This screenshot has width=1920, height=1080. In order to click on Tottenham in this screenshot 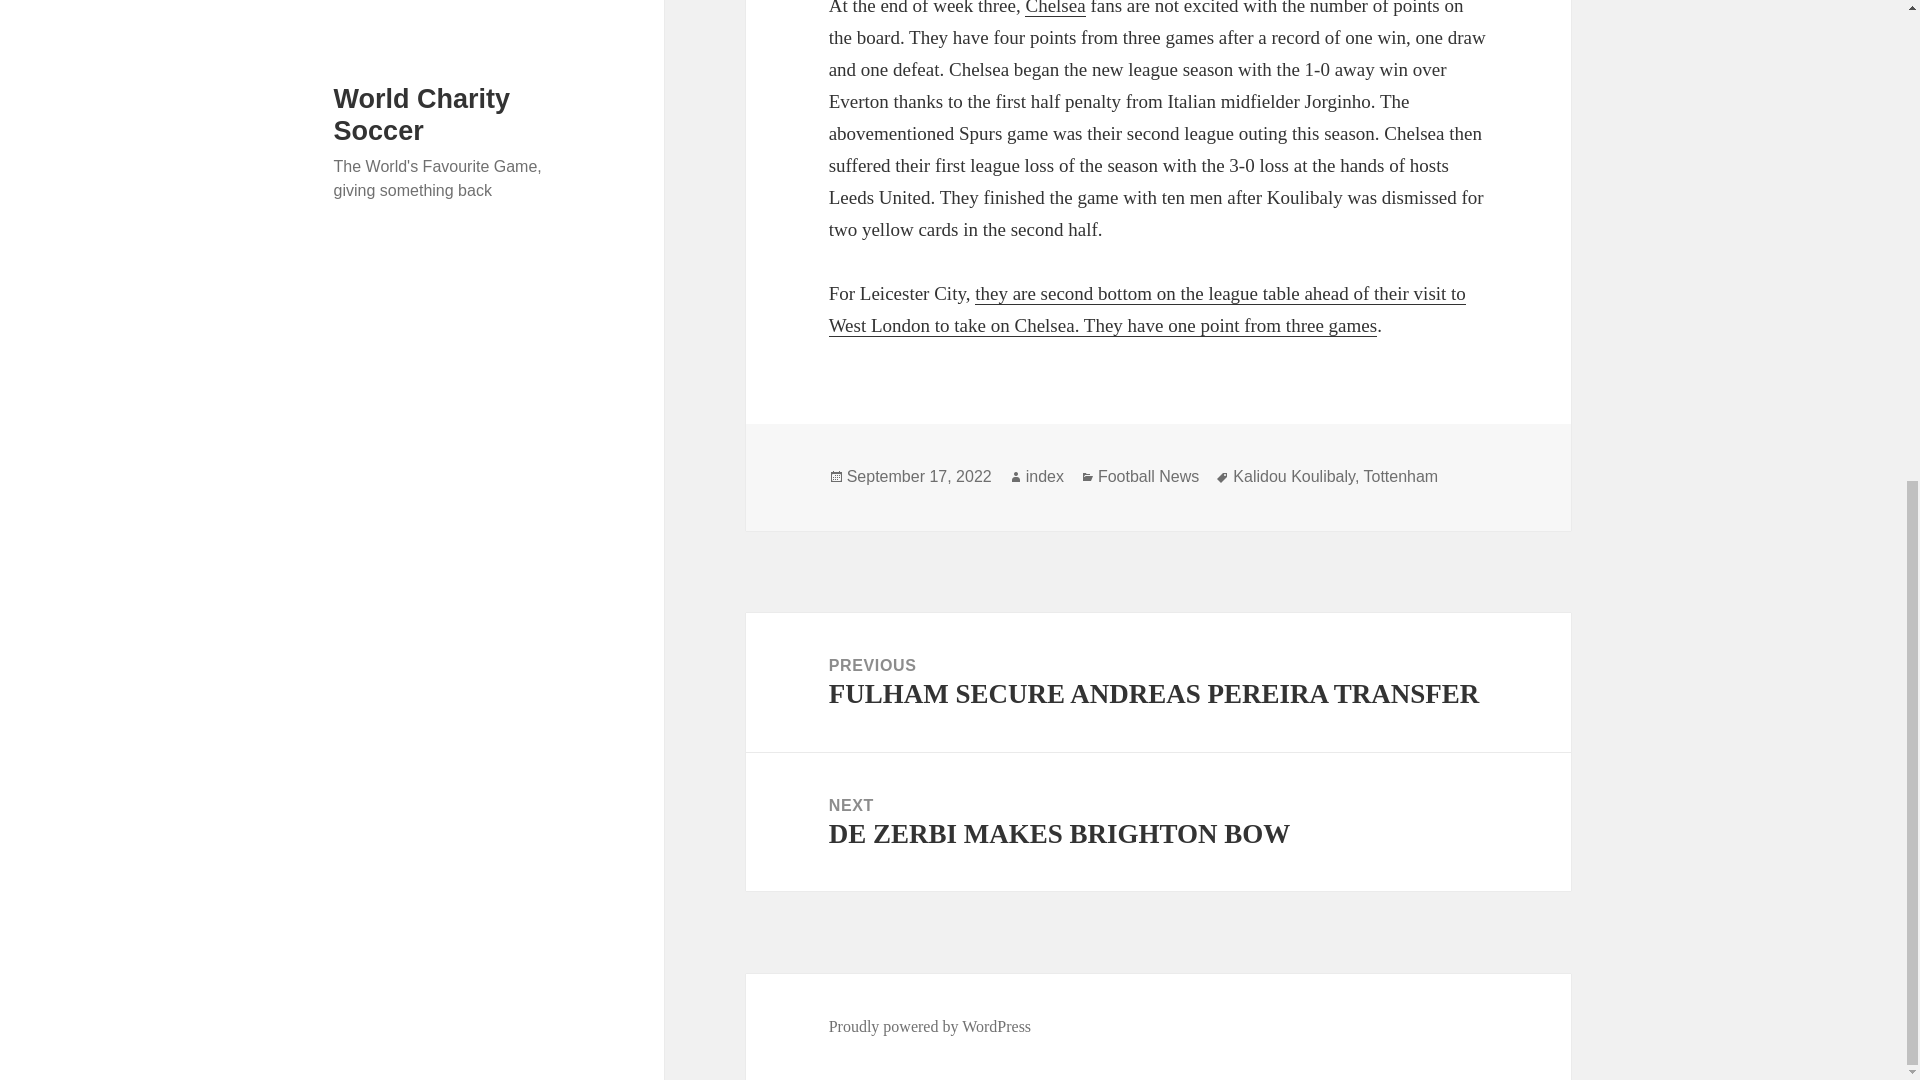, I will do `click(1400, 476)`.